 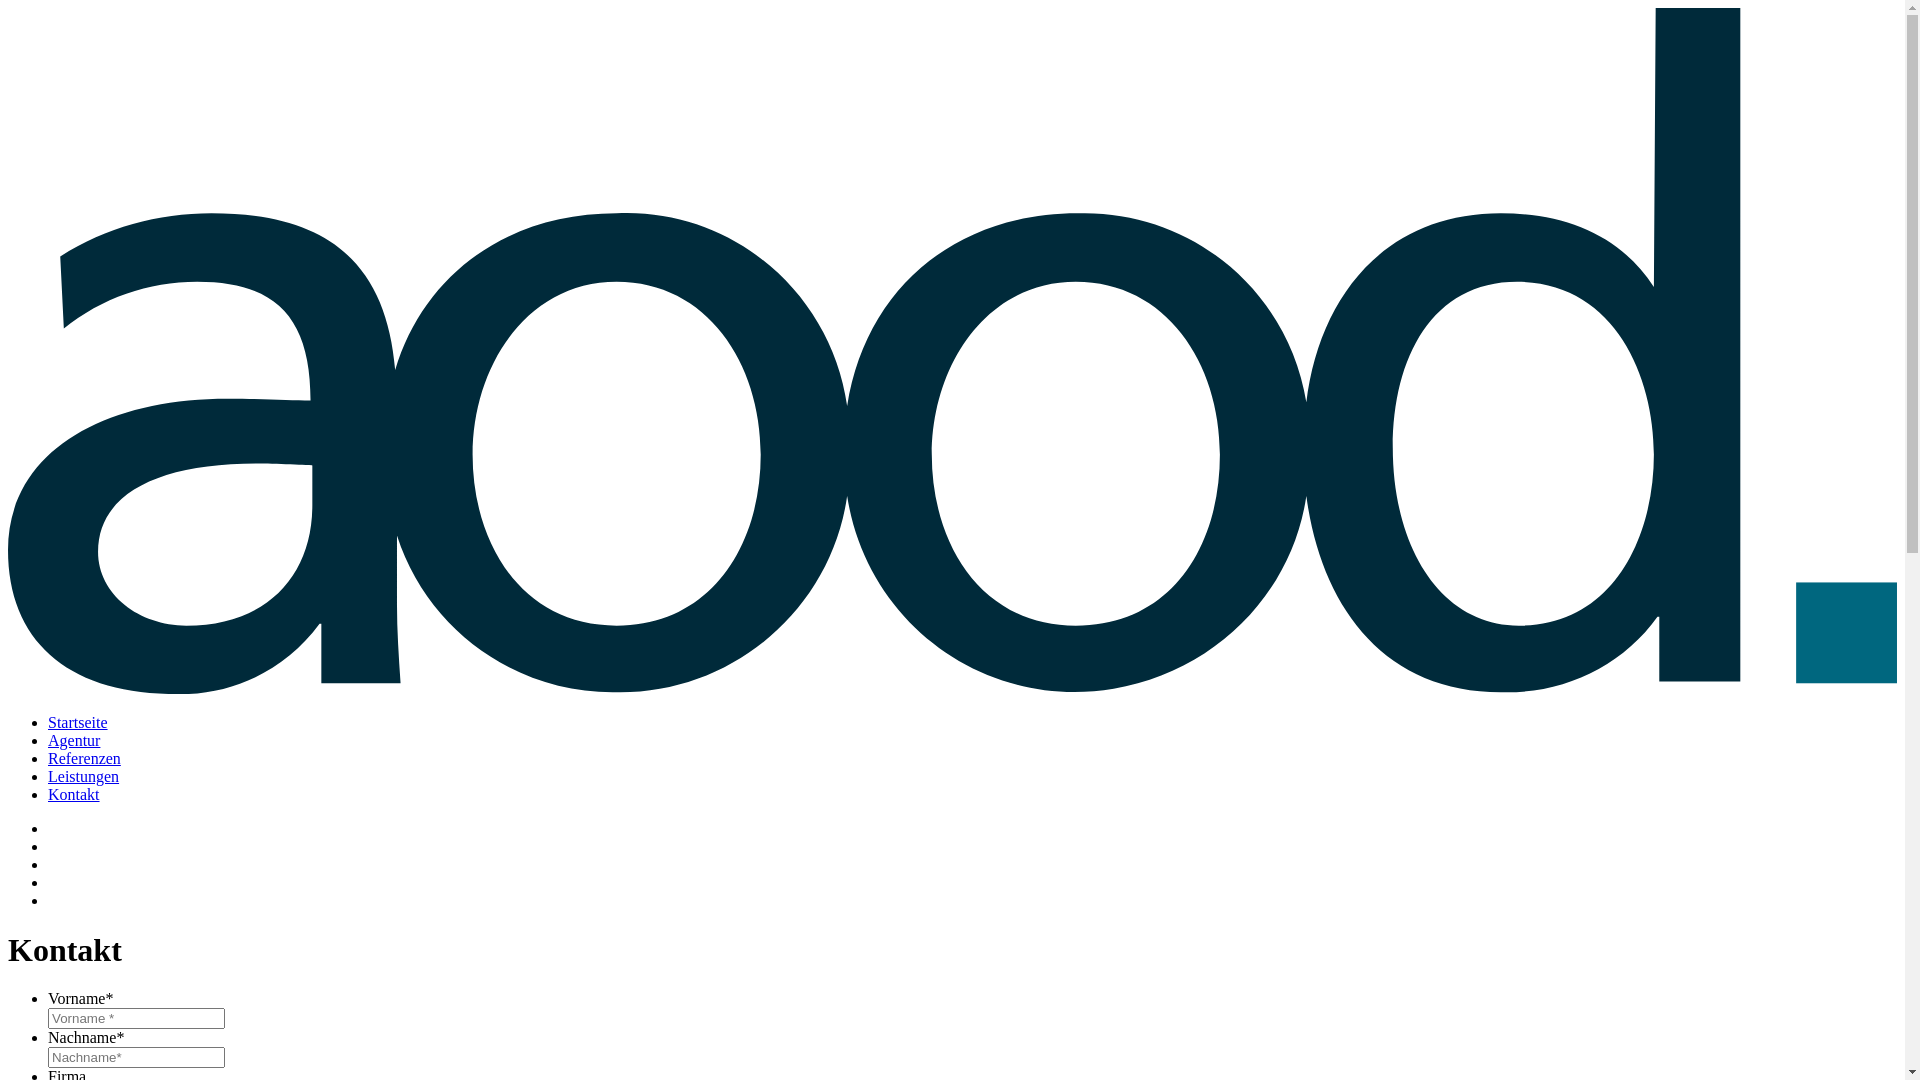 What do you see at coordinates (74, 794) in the screenshot?
I see `Kontakt` at bounding box center [74, 794].